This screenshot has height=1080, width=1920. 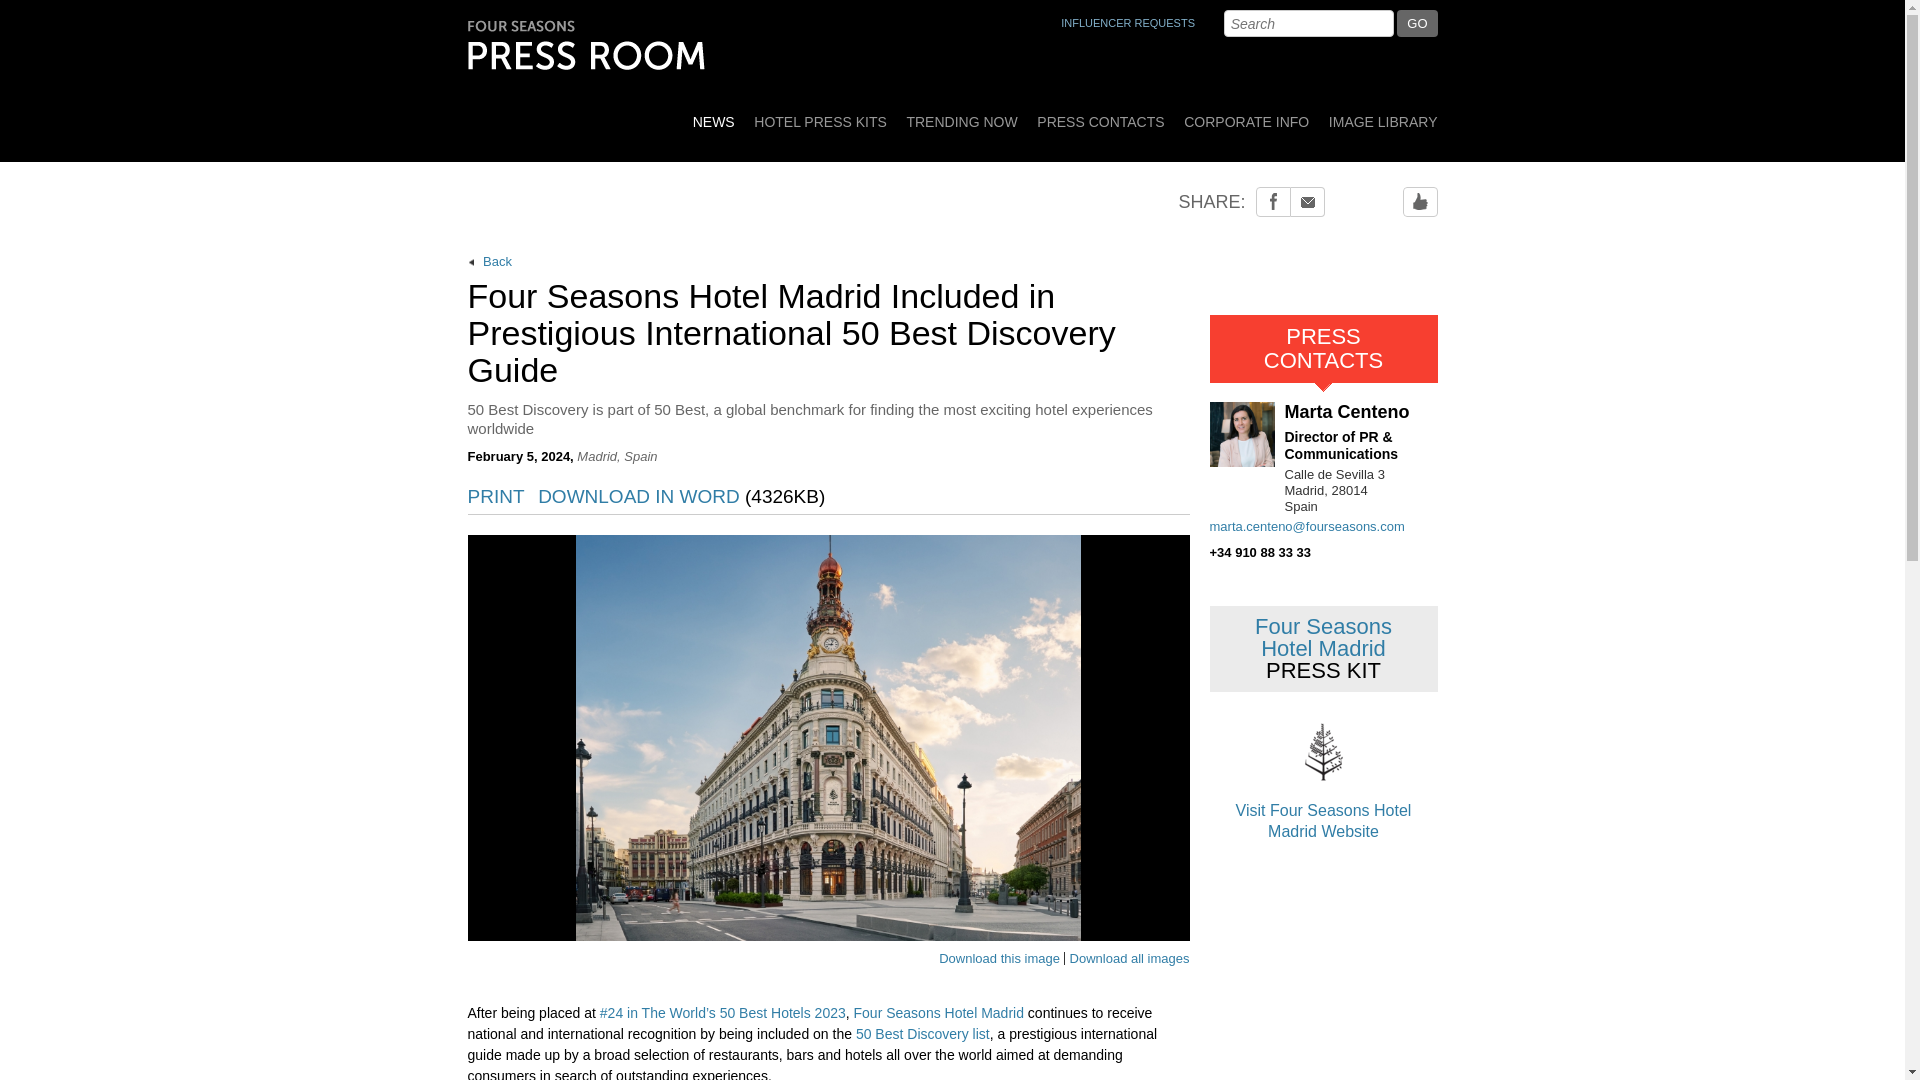 What do you see at coordinates (820, 115) in the screenshot?
I see `HOTEL PRESS KITS` at bounding box center [820, 115].